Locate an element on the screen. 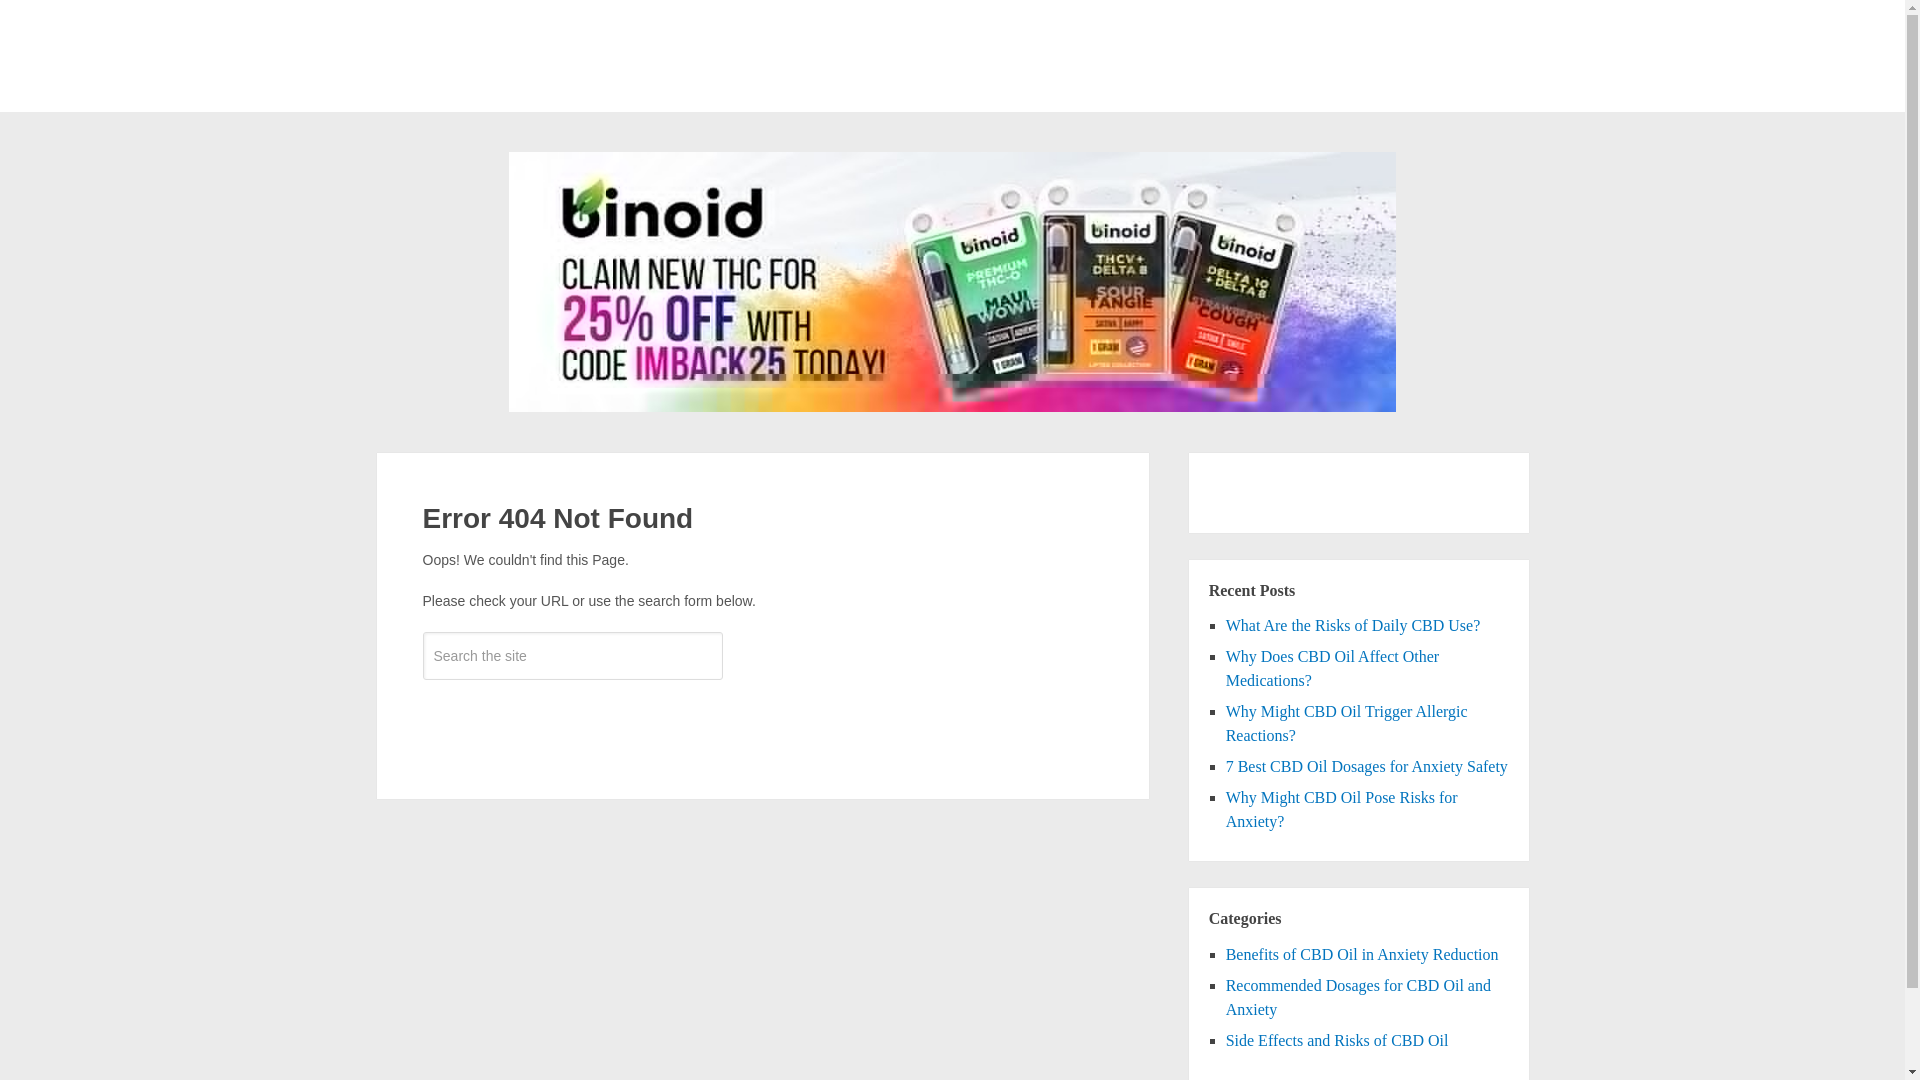 Image resolution: width=1920 pixels, height=1080 pixels. Benefits of CBD Oil in Anxiety Reduction is located at coordinates (1362, 954).